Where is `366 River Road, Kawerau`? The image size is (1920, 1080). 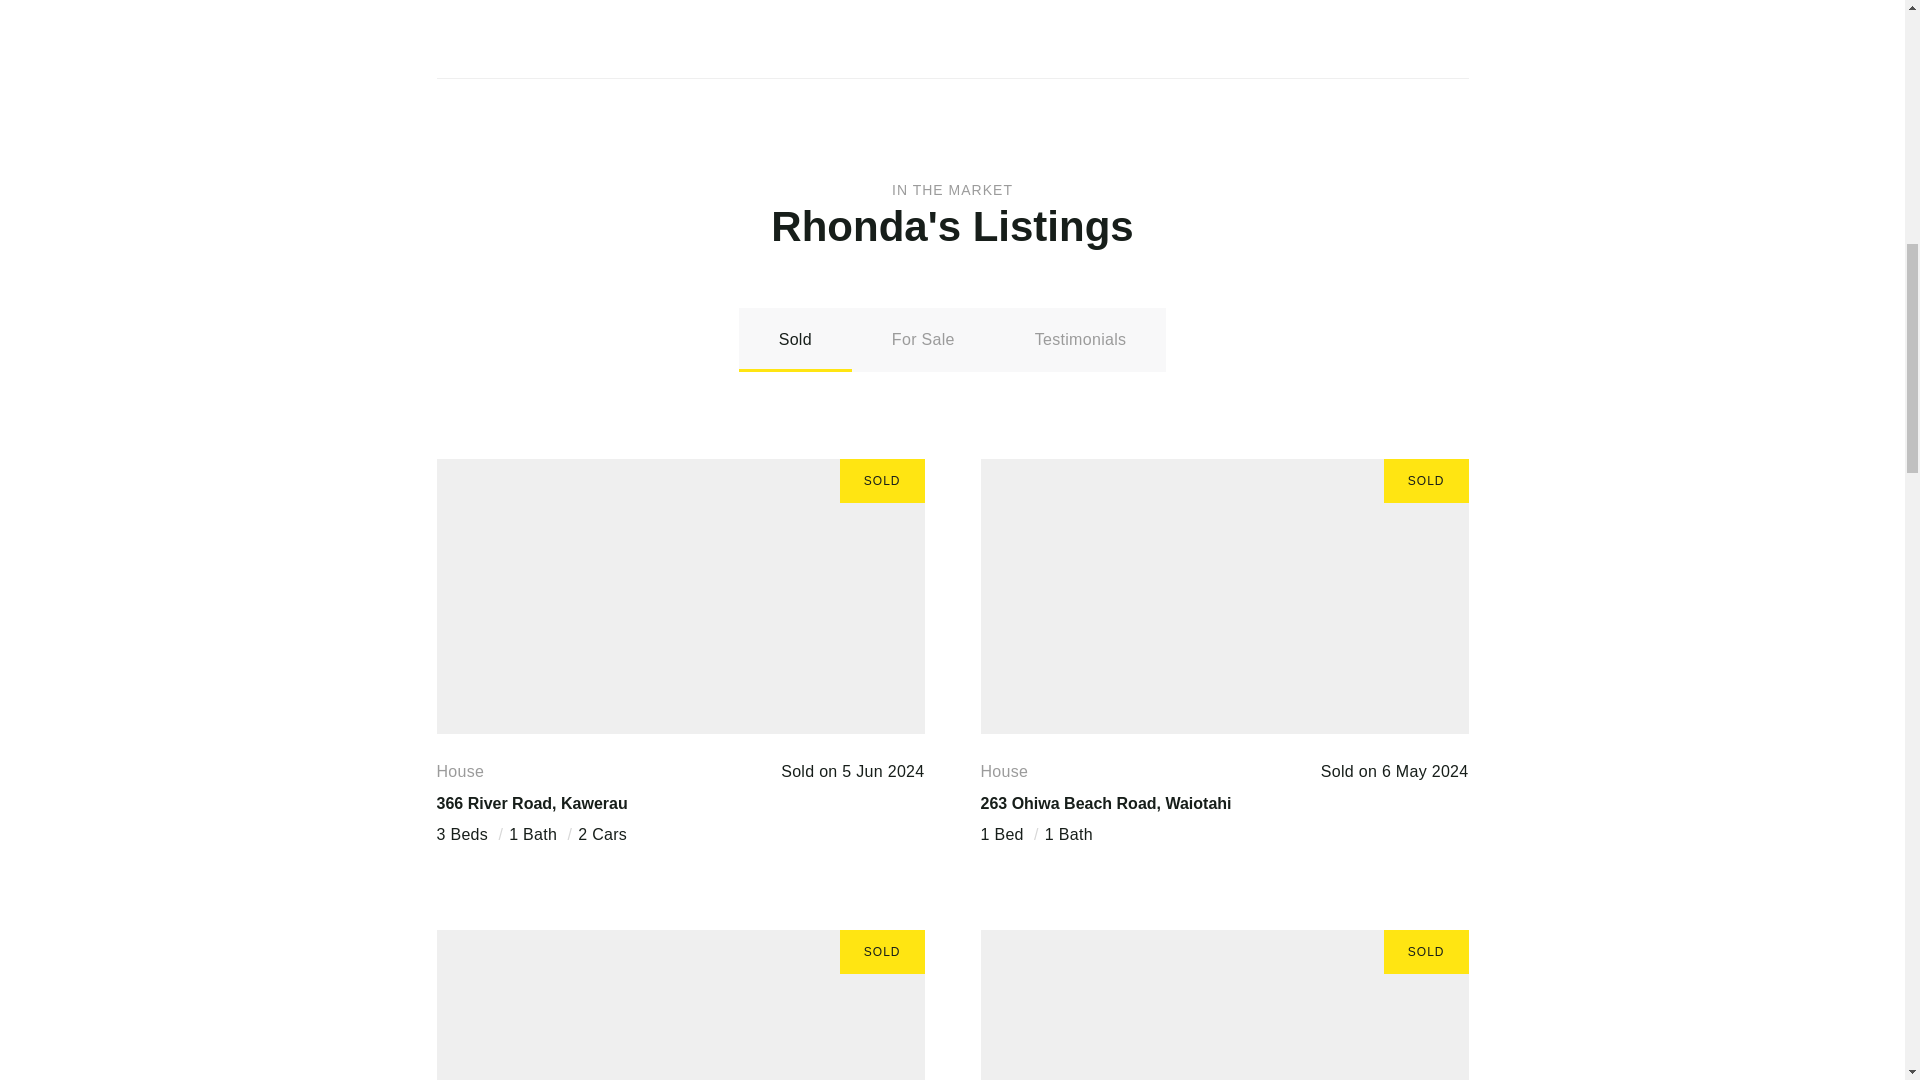
366 River Road, Kawerau is located at coordinates (531, 802).